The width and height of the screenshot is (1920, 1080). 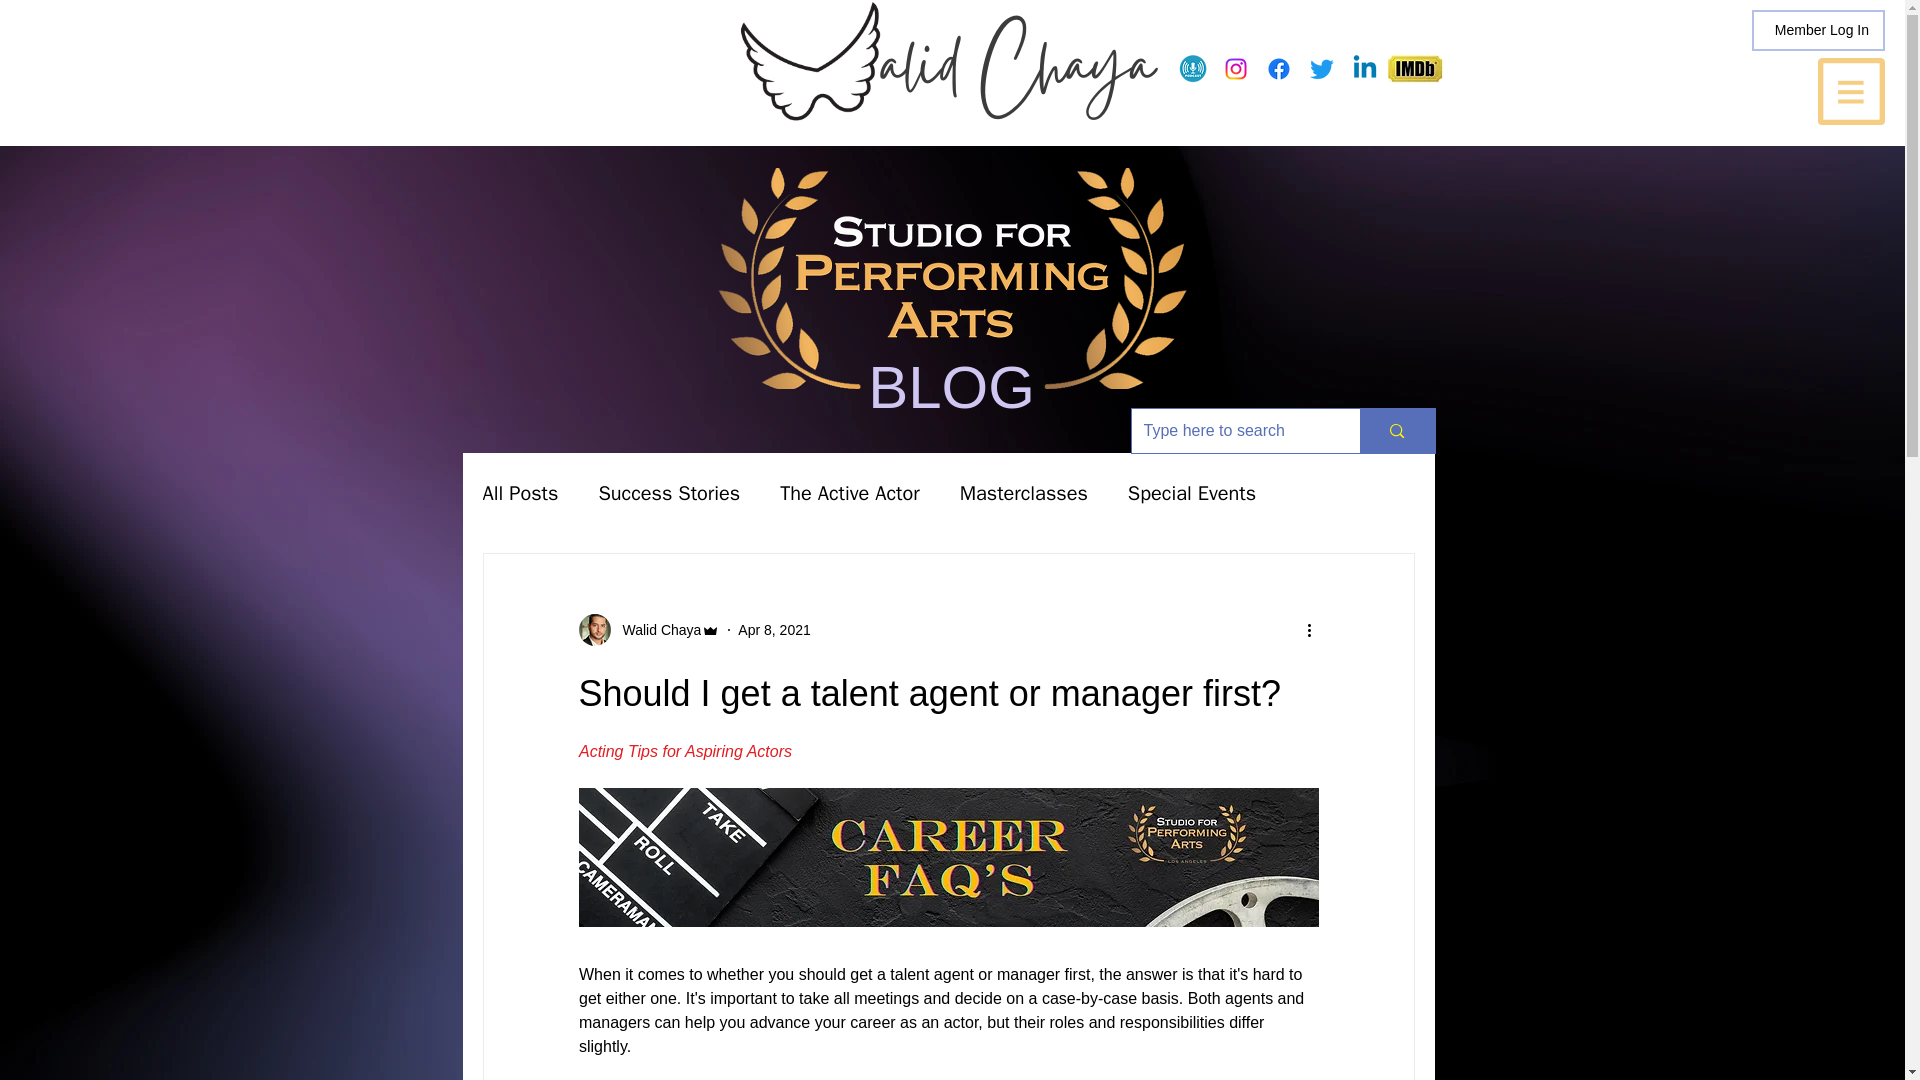 I want to click on Masterclasses, so click(x=1024, y=492).